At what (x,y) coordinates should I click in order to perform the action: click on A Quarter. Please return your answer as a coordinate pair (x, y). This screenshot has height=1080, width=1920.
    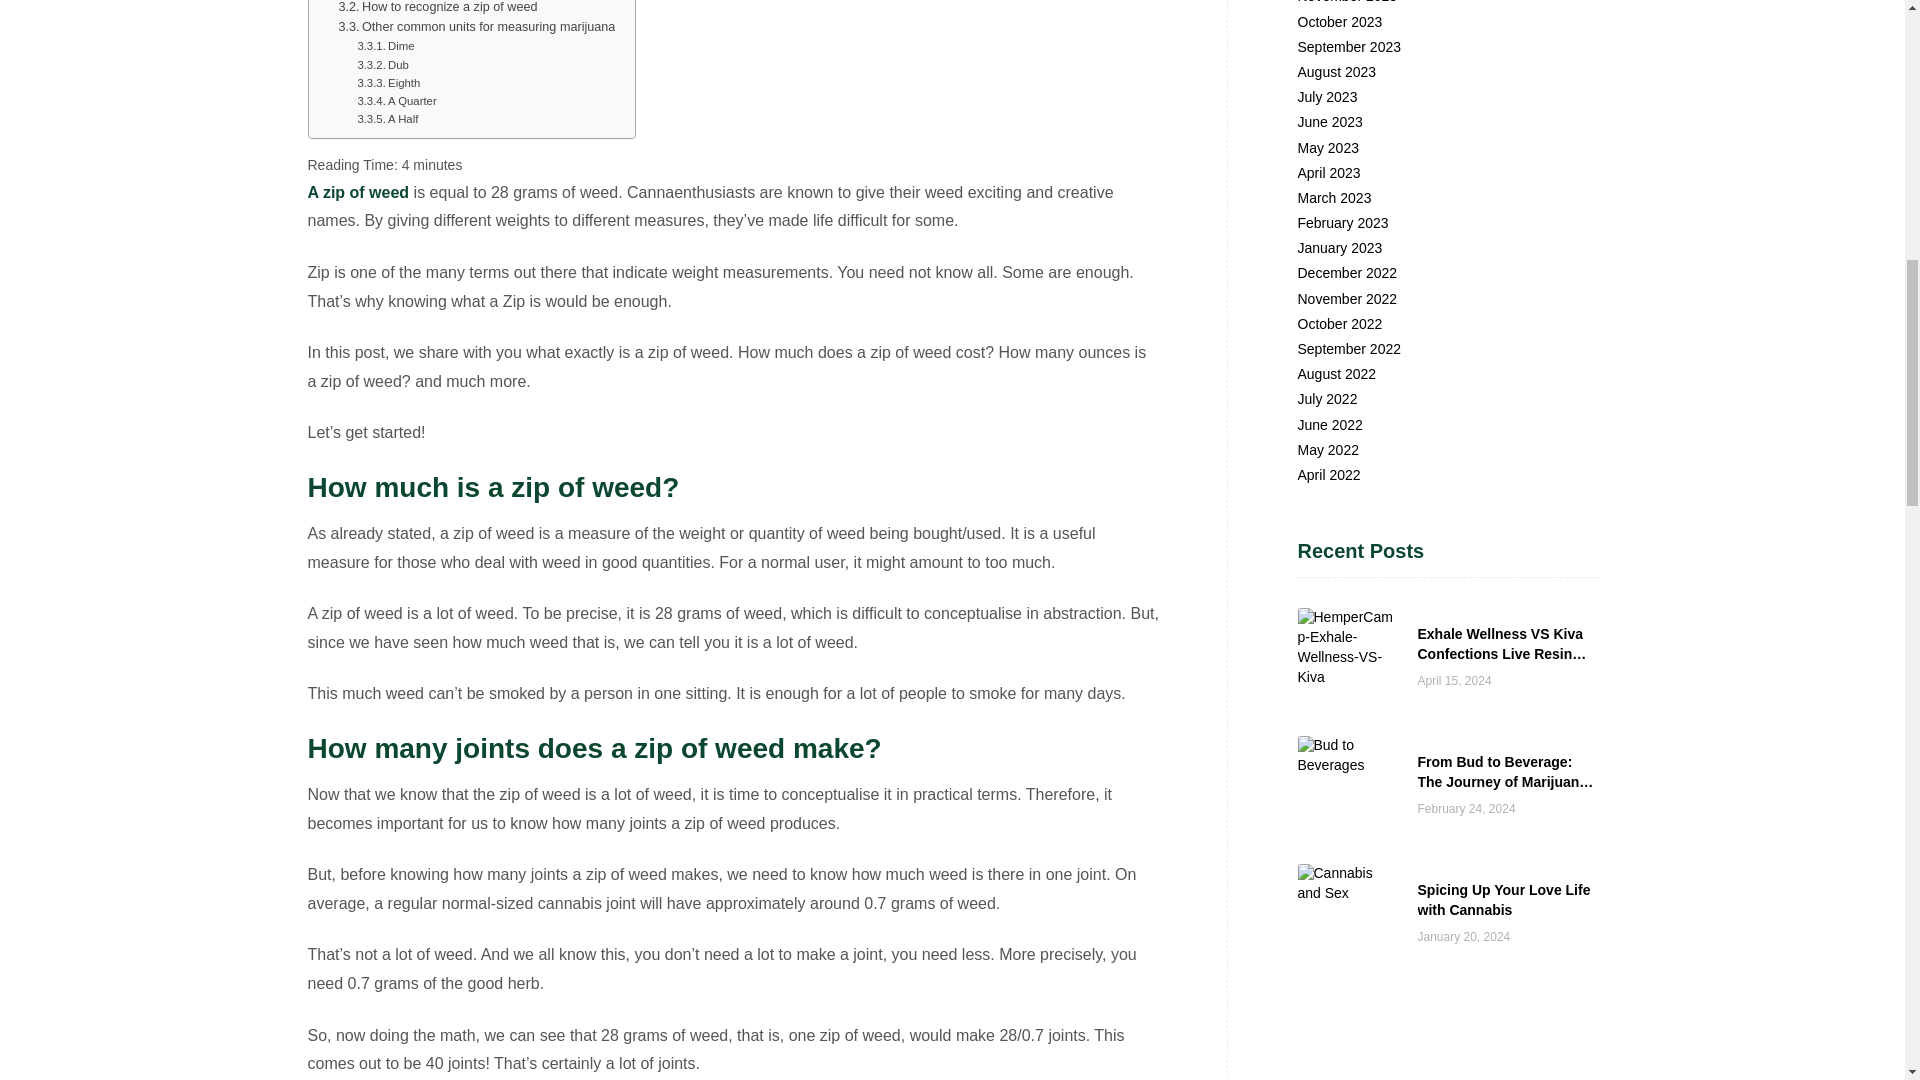
    Looking at the image, I should click on (396, 100).